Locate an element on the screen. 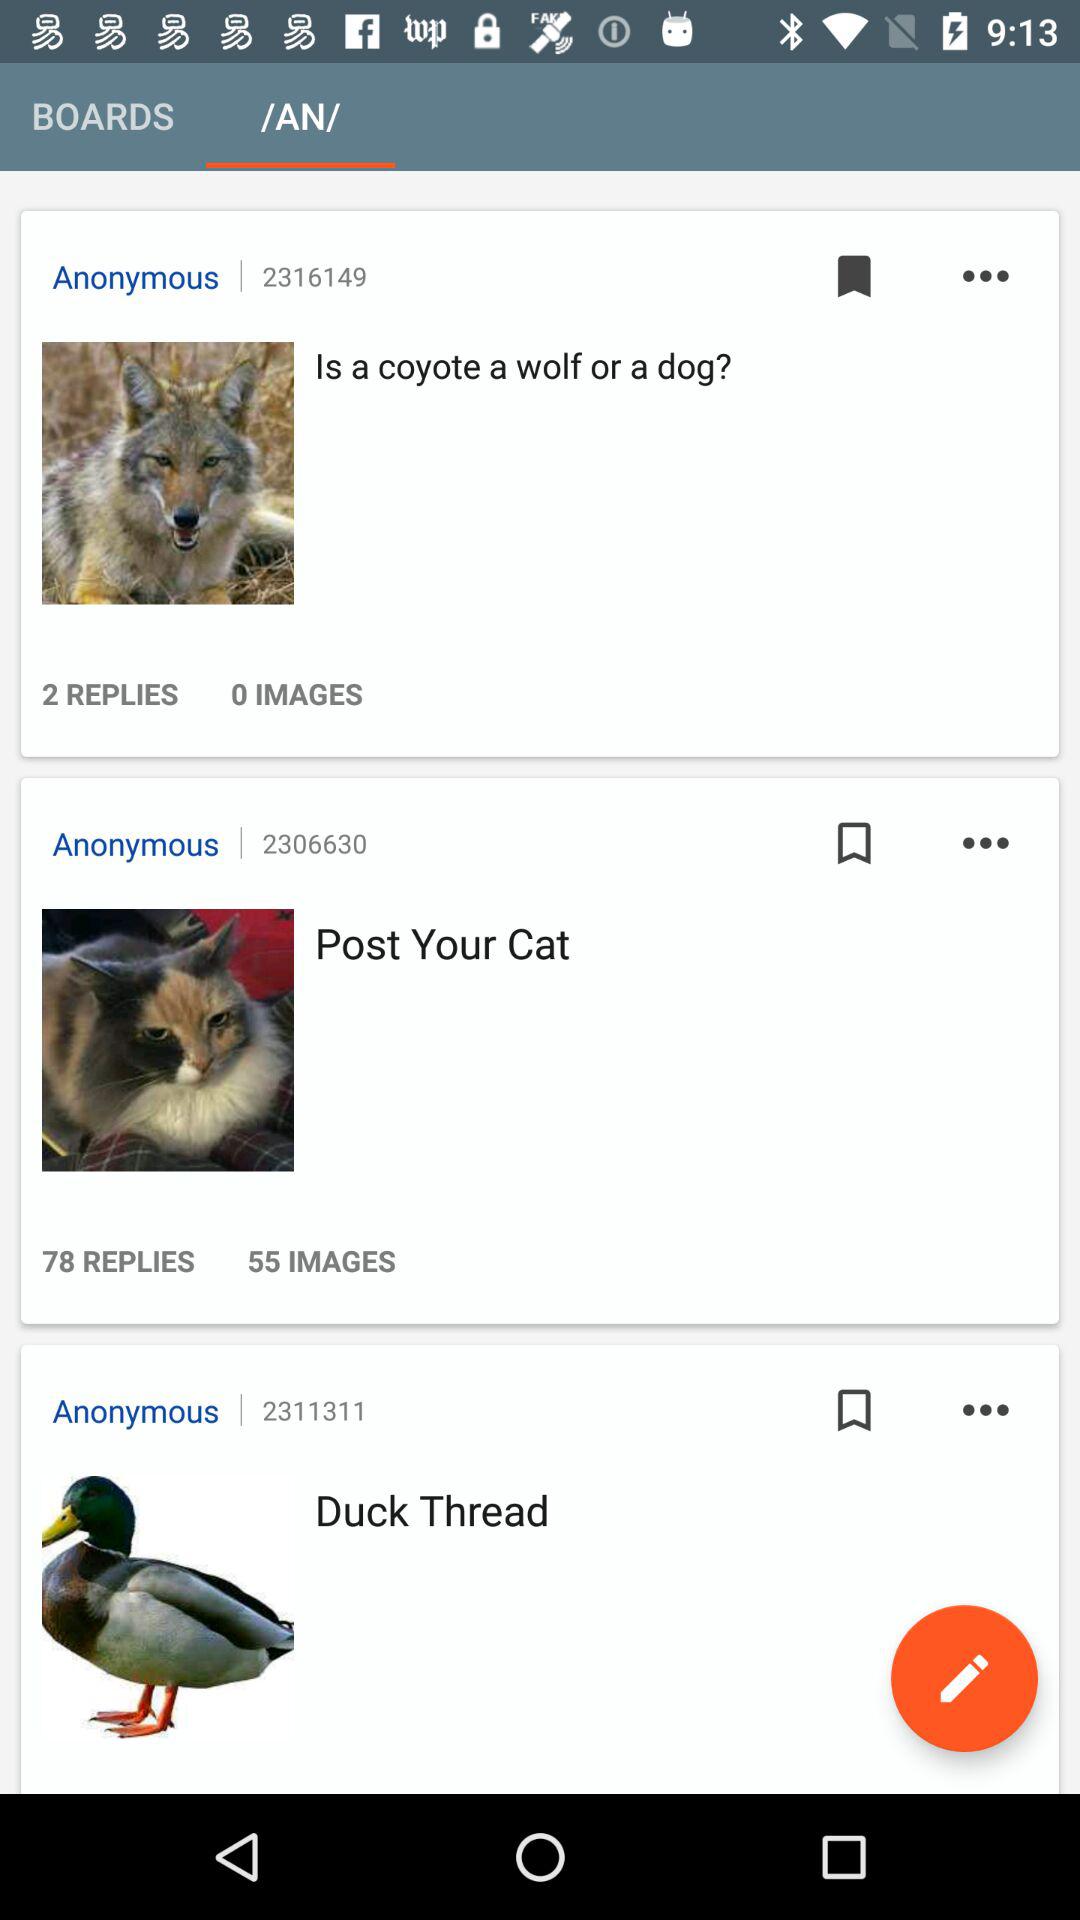  view picture is located at coordinates (162, 1040).